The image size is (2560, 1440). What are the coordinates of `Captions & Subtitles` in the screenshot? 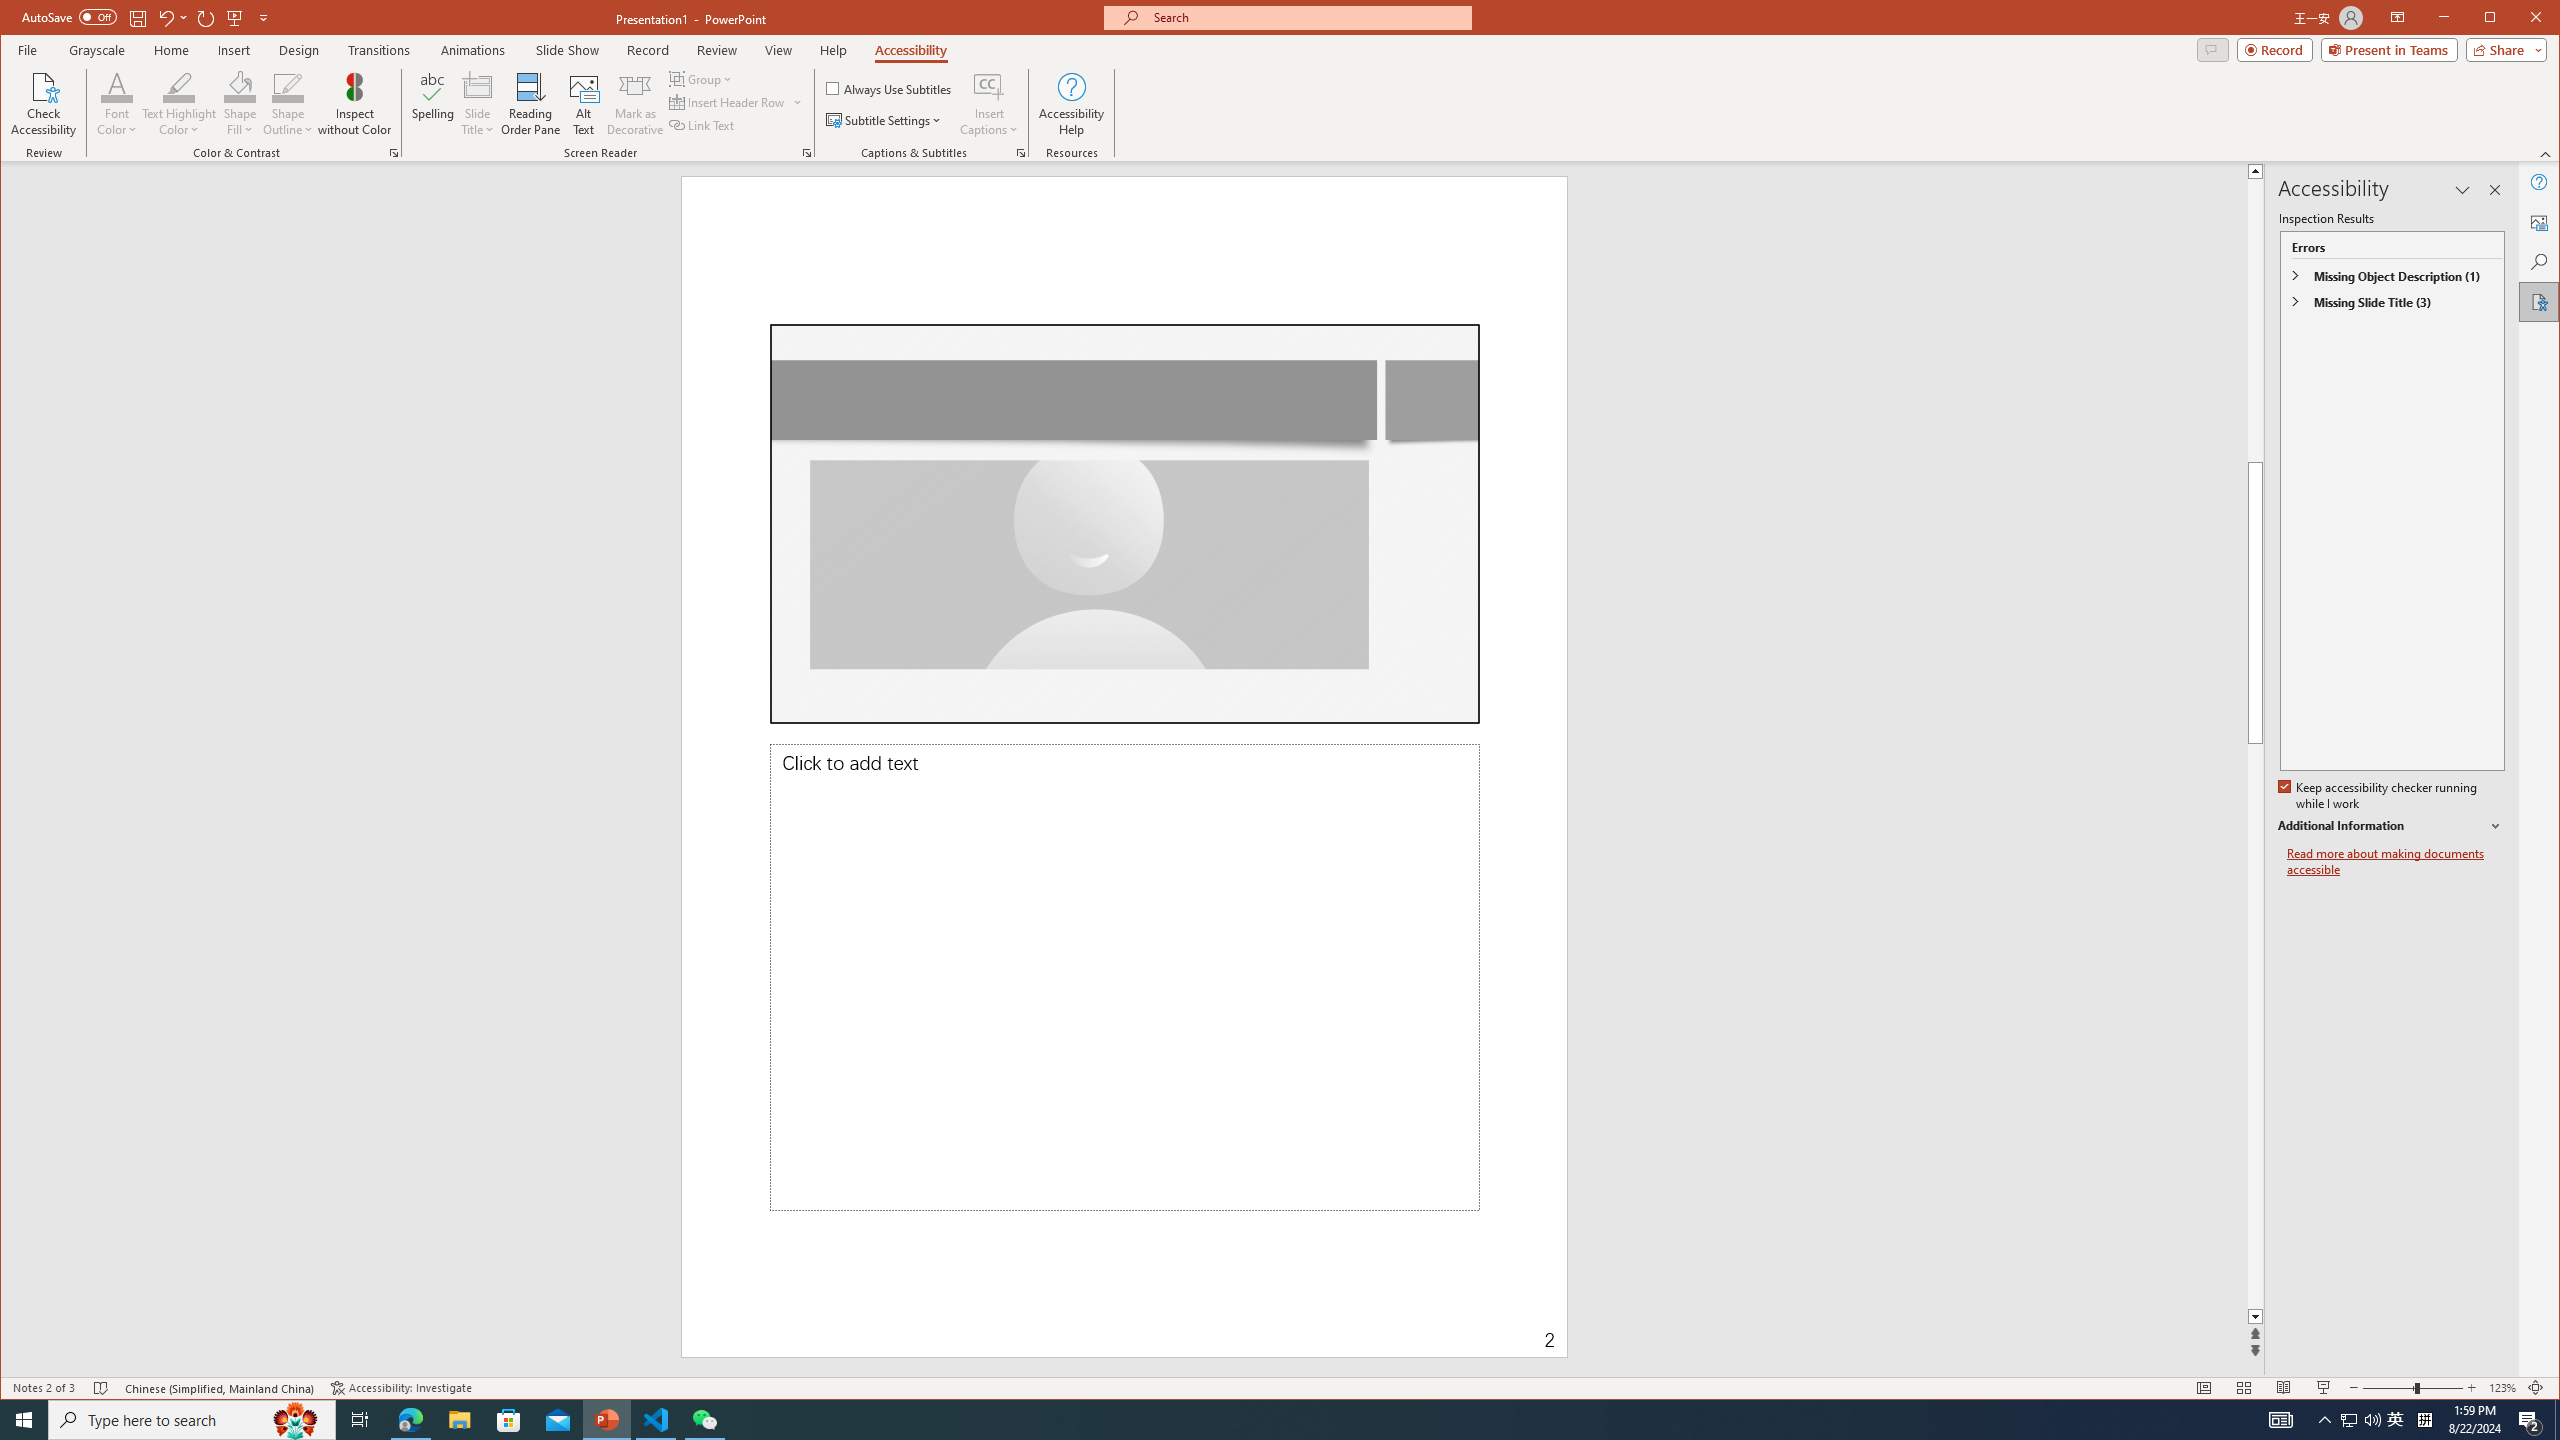 It's located at (1021, 153).